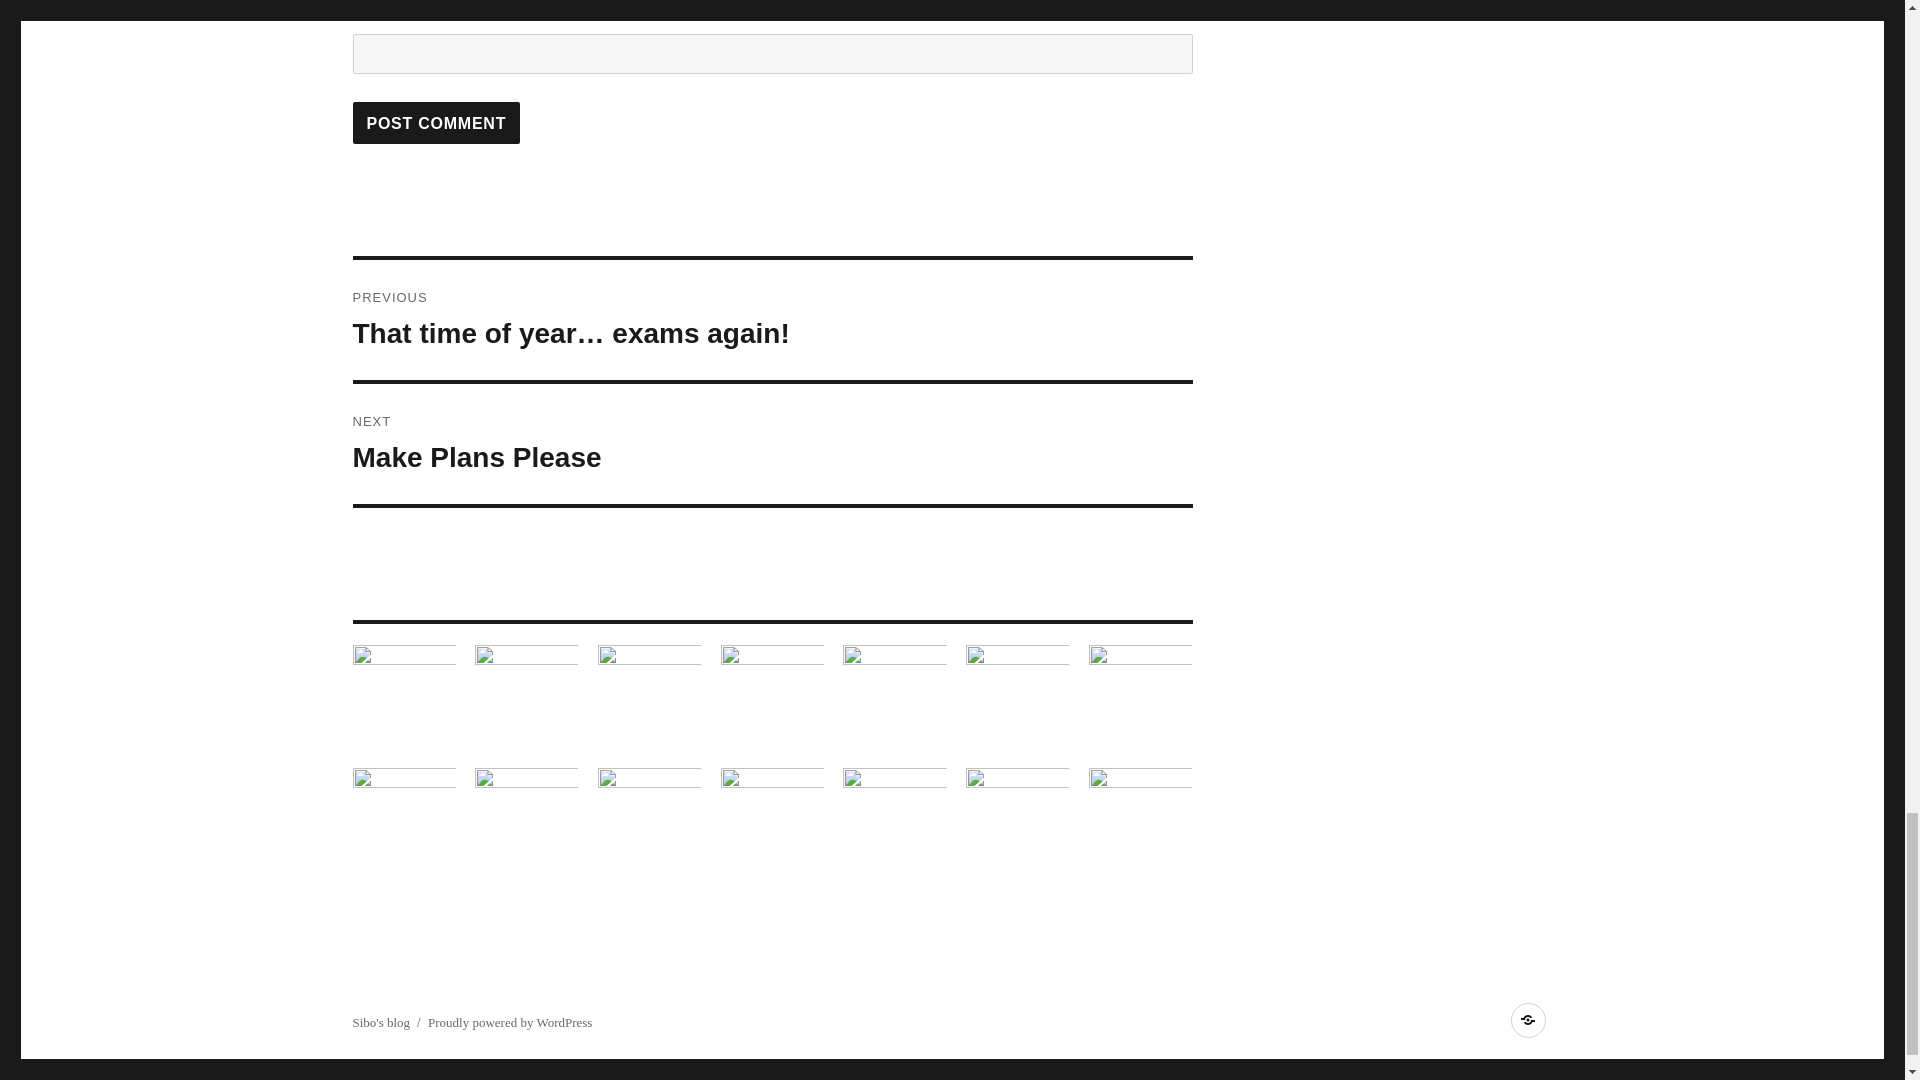 The height and width of the screenshot is (1080, 1920). What do you see at coordinates (772, 444) in the screenshot?
I see `Post Comment` at bounding box center [772, 444].